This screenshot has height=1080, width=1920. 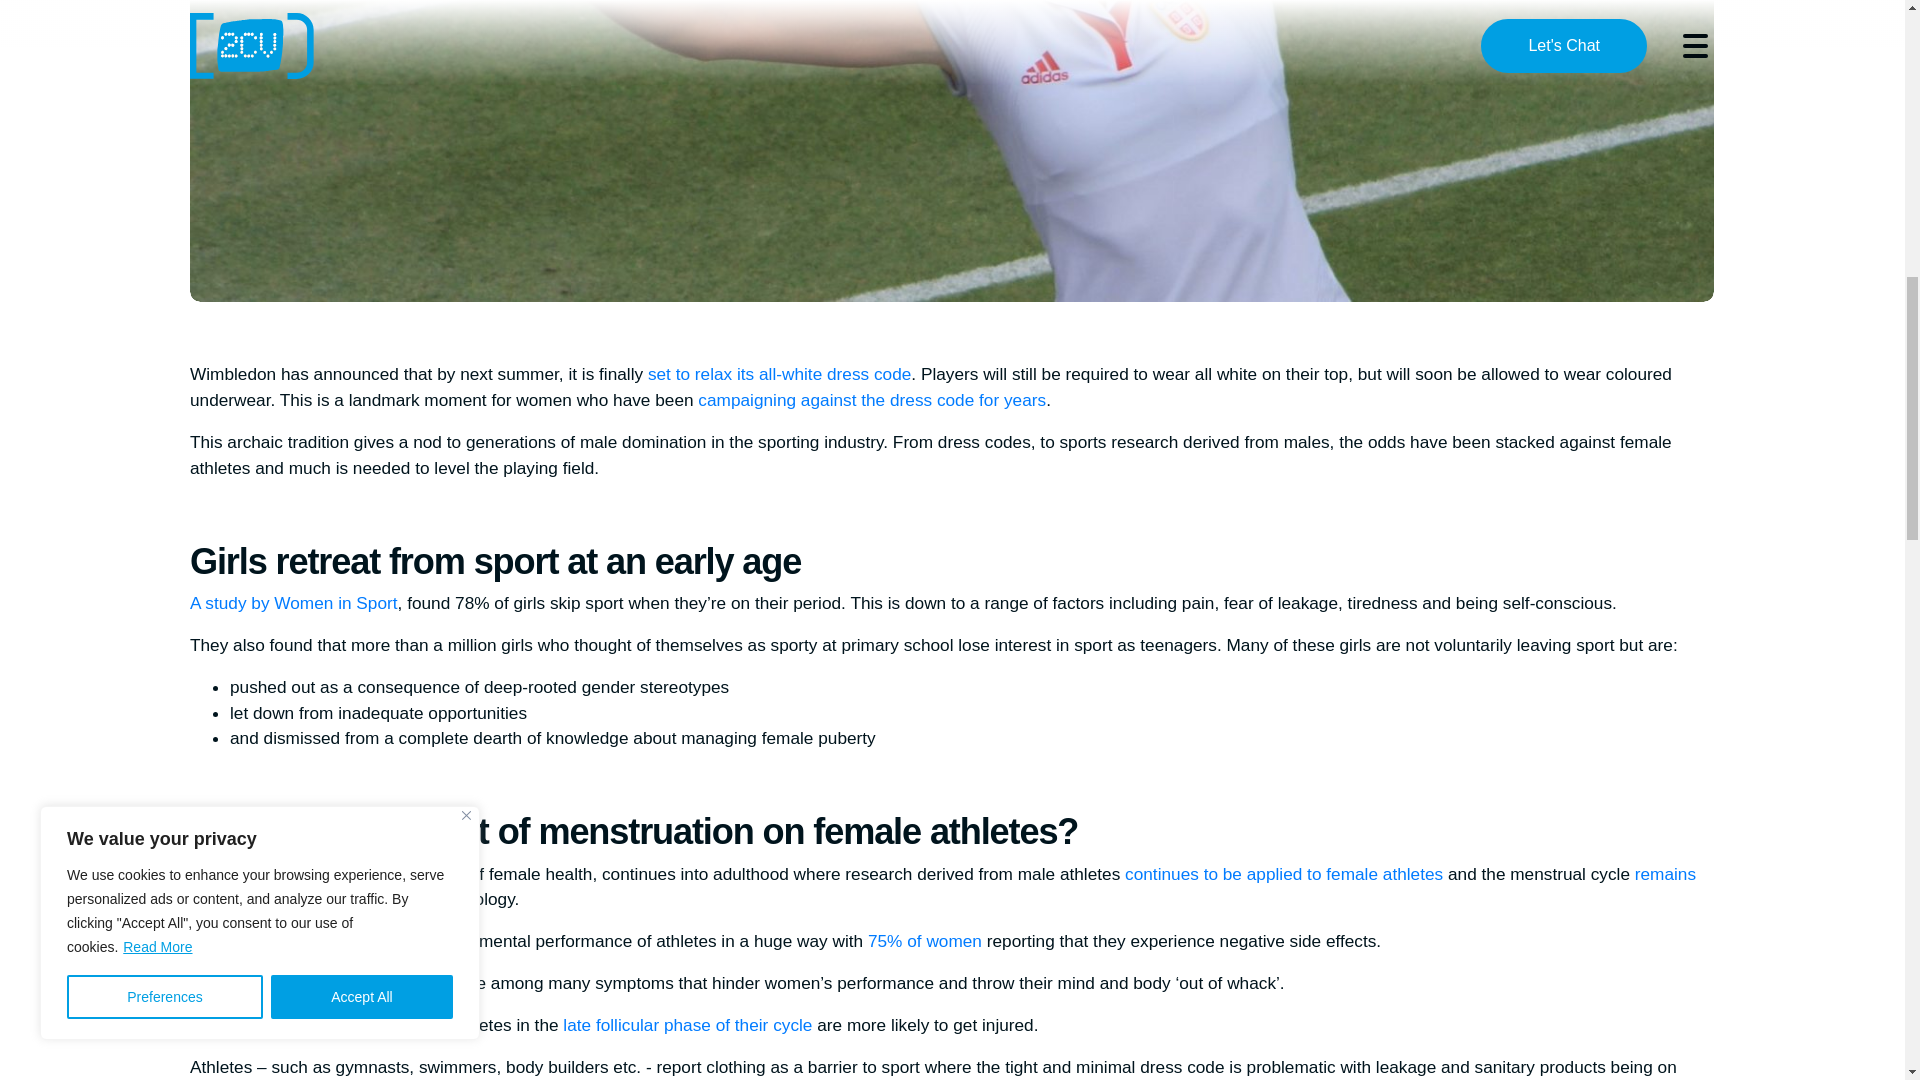 What do you see at coordinates (872, 400) in the screenshot?
I see `campaigning against the dress code for years` at bounding box center [872, 400].